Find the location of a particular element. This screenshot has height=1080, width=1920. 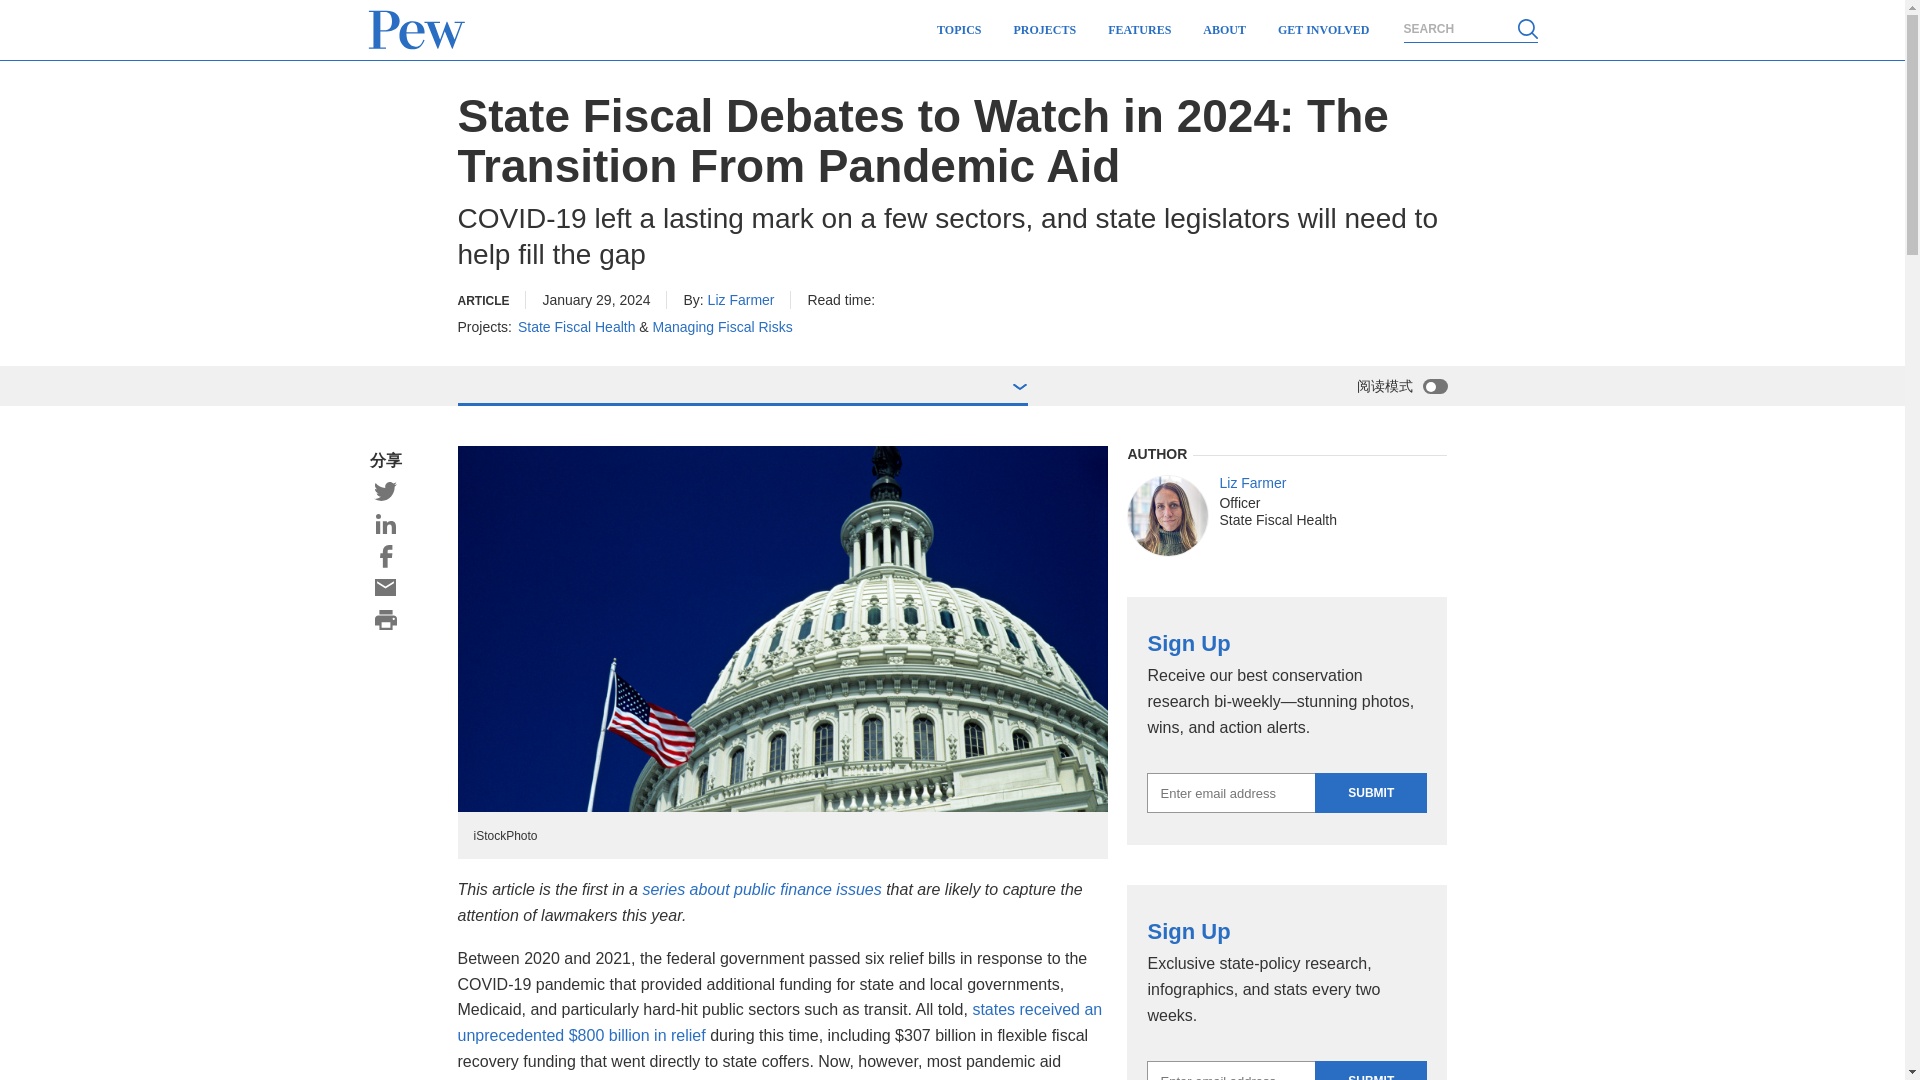

TOPICS is located at coordinates (958, 30).